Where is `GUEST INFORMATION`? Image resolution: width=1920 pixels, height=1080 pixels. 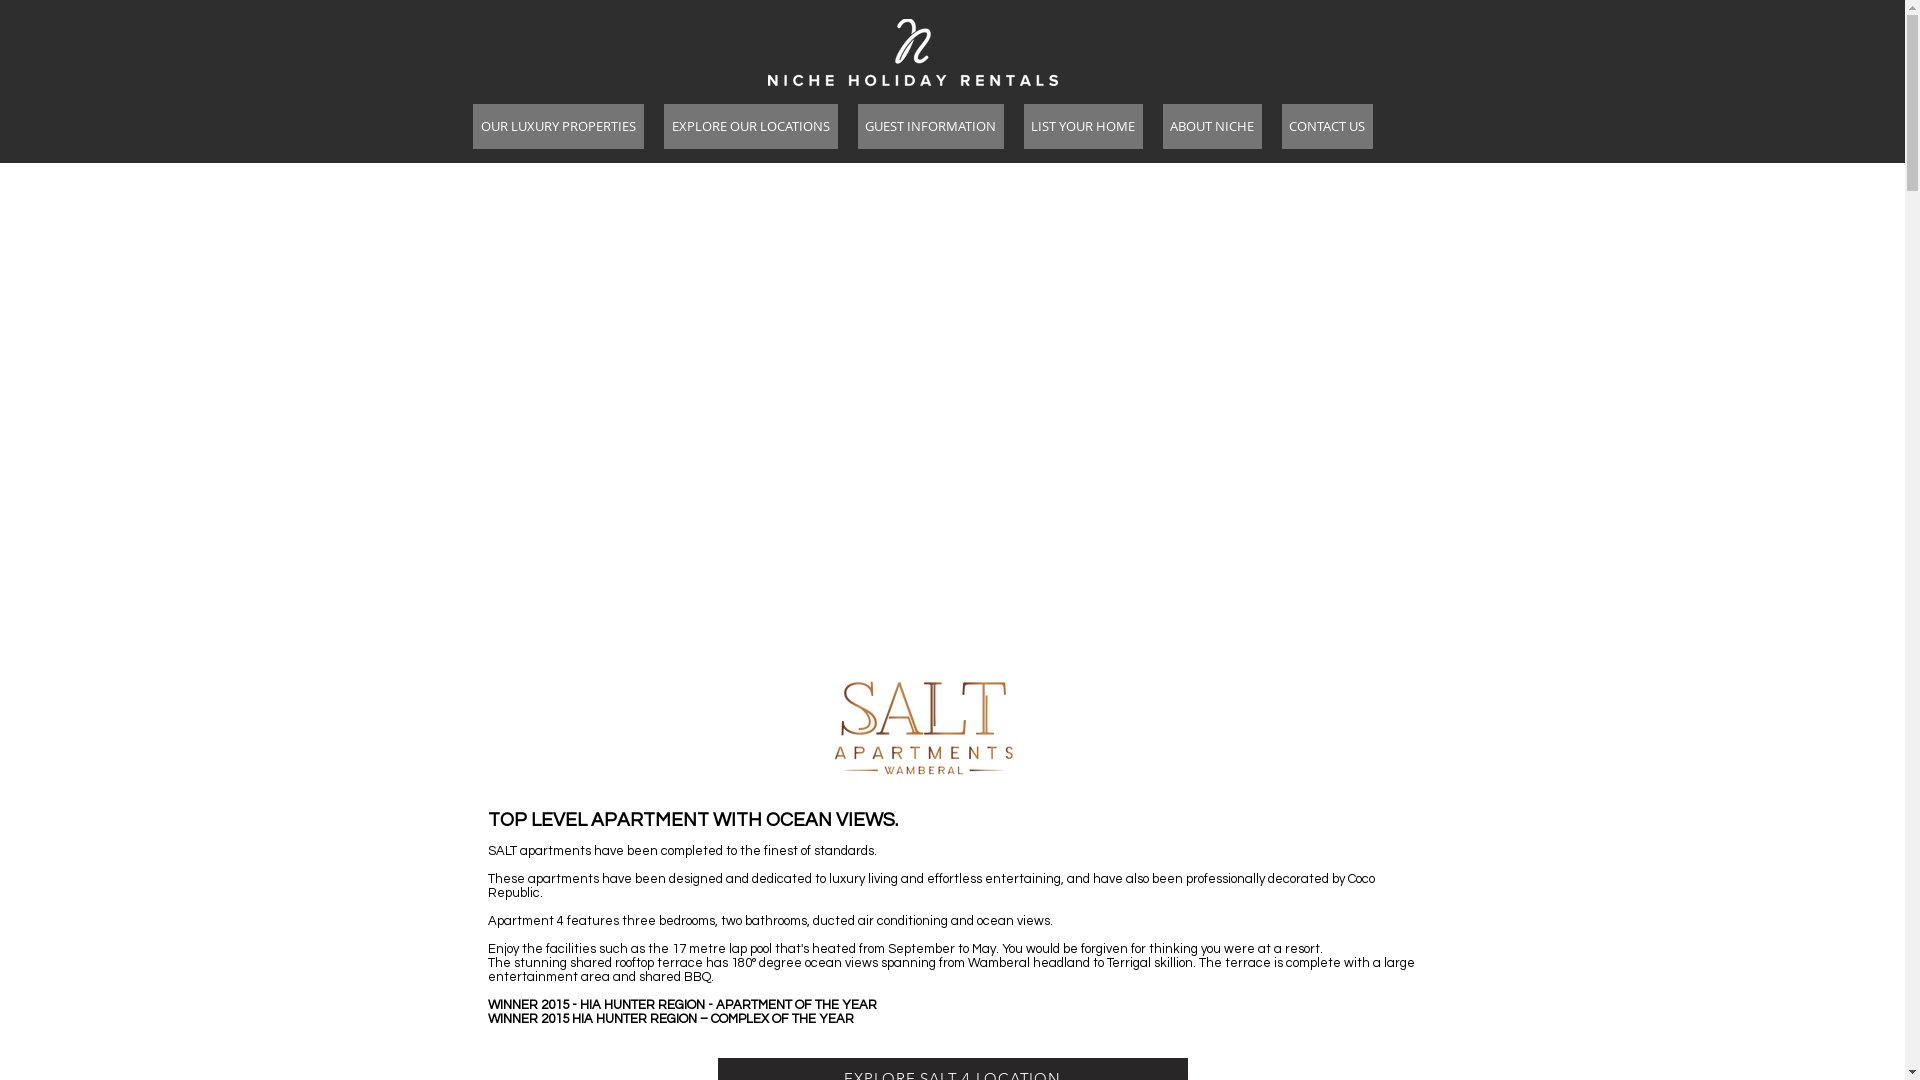
GUEST INFORMATION is located at coordinates (931, 126).